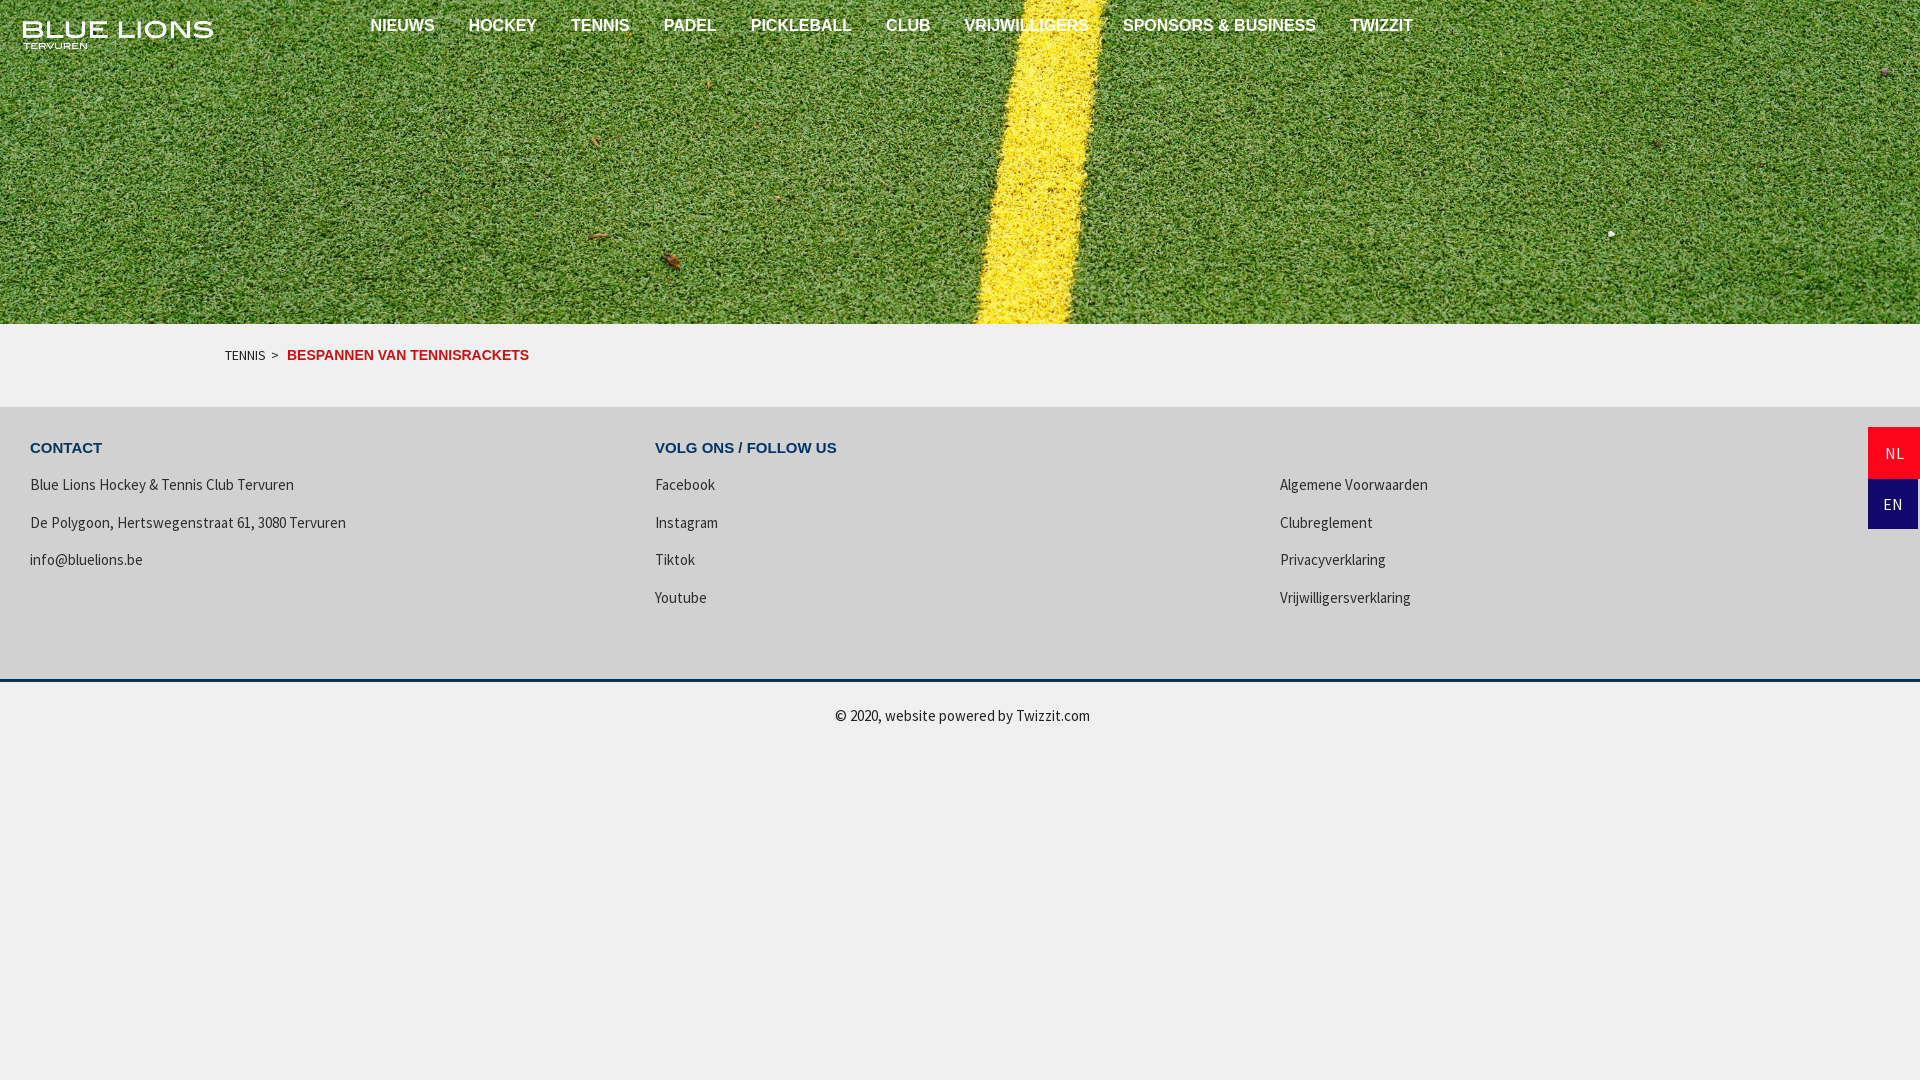 The image size is (1920, 1080). Describe the element at coordinates (675, 560) in the screenshot. I see `Tiktok` at that location.